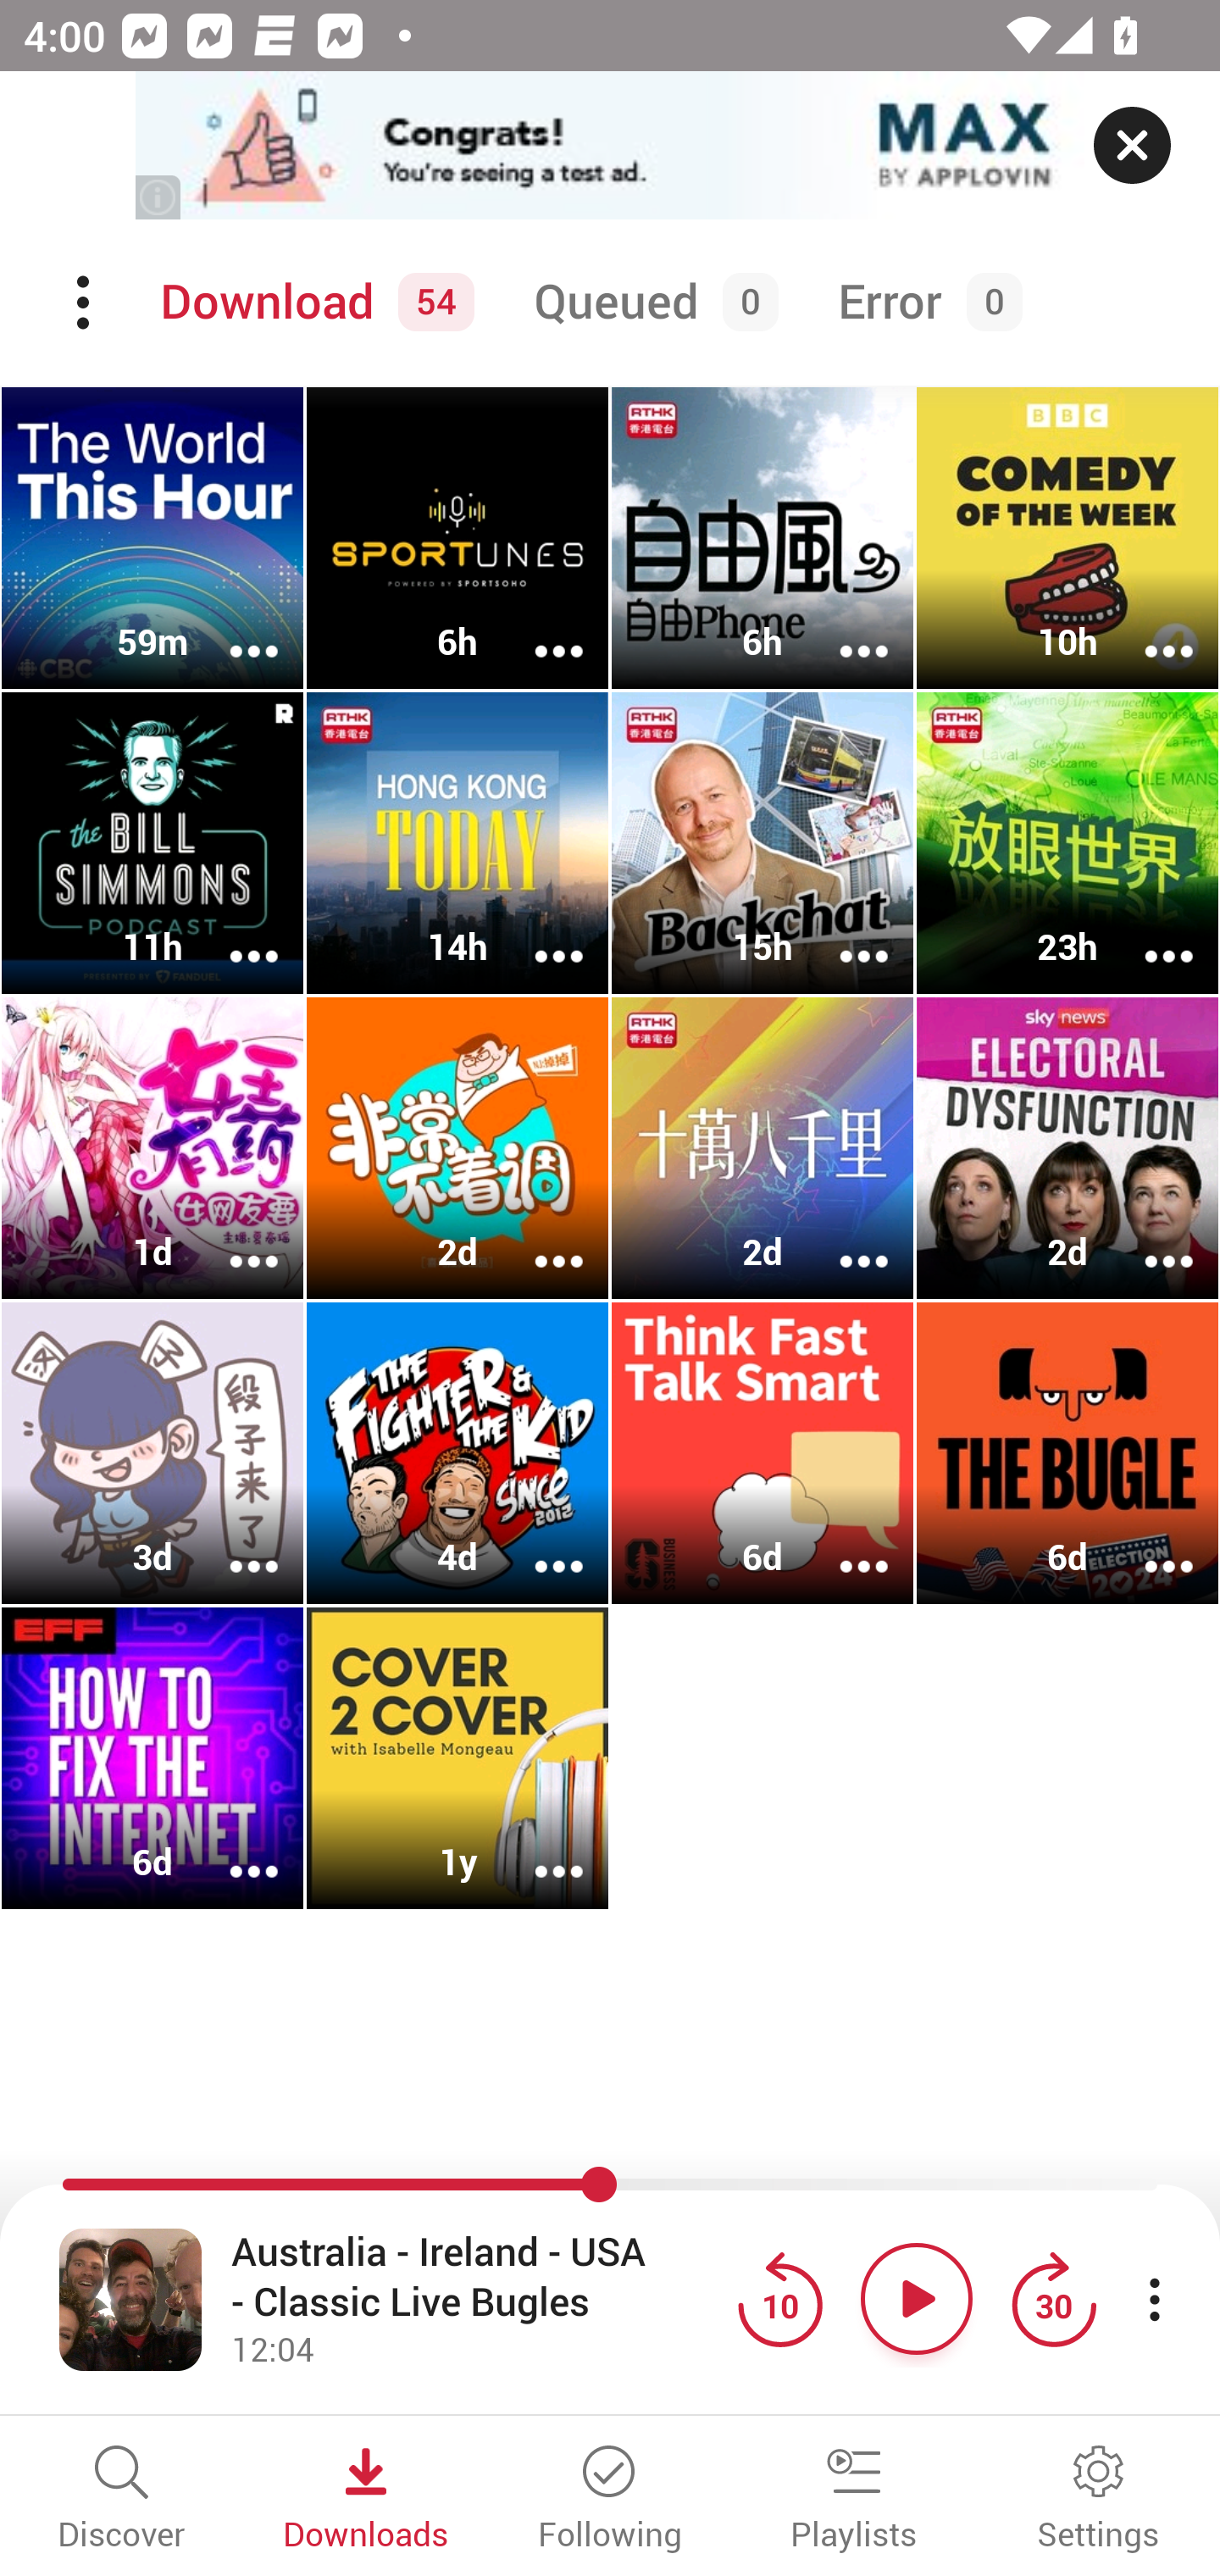 The height and width of the screenshot is (2576, 1220). Describe the element at coordinates (537, 1849) in the screenshot. I see `More options` at that location.